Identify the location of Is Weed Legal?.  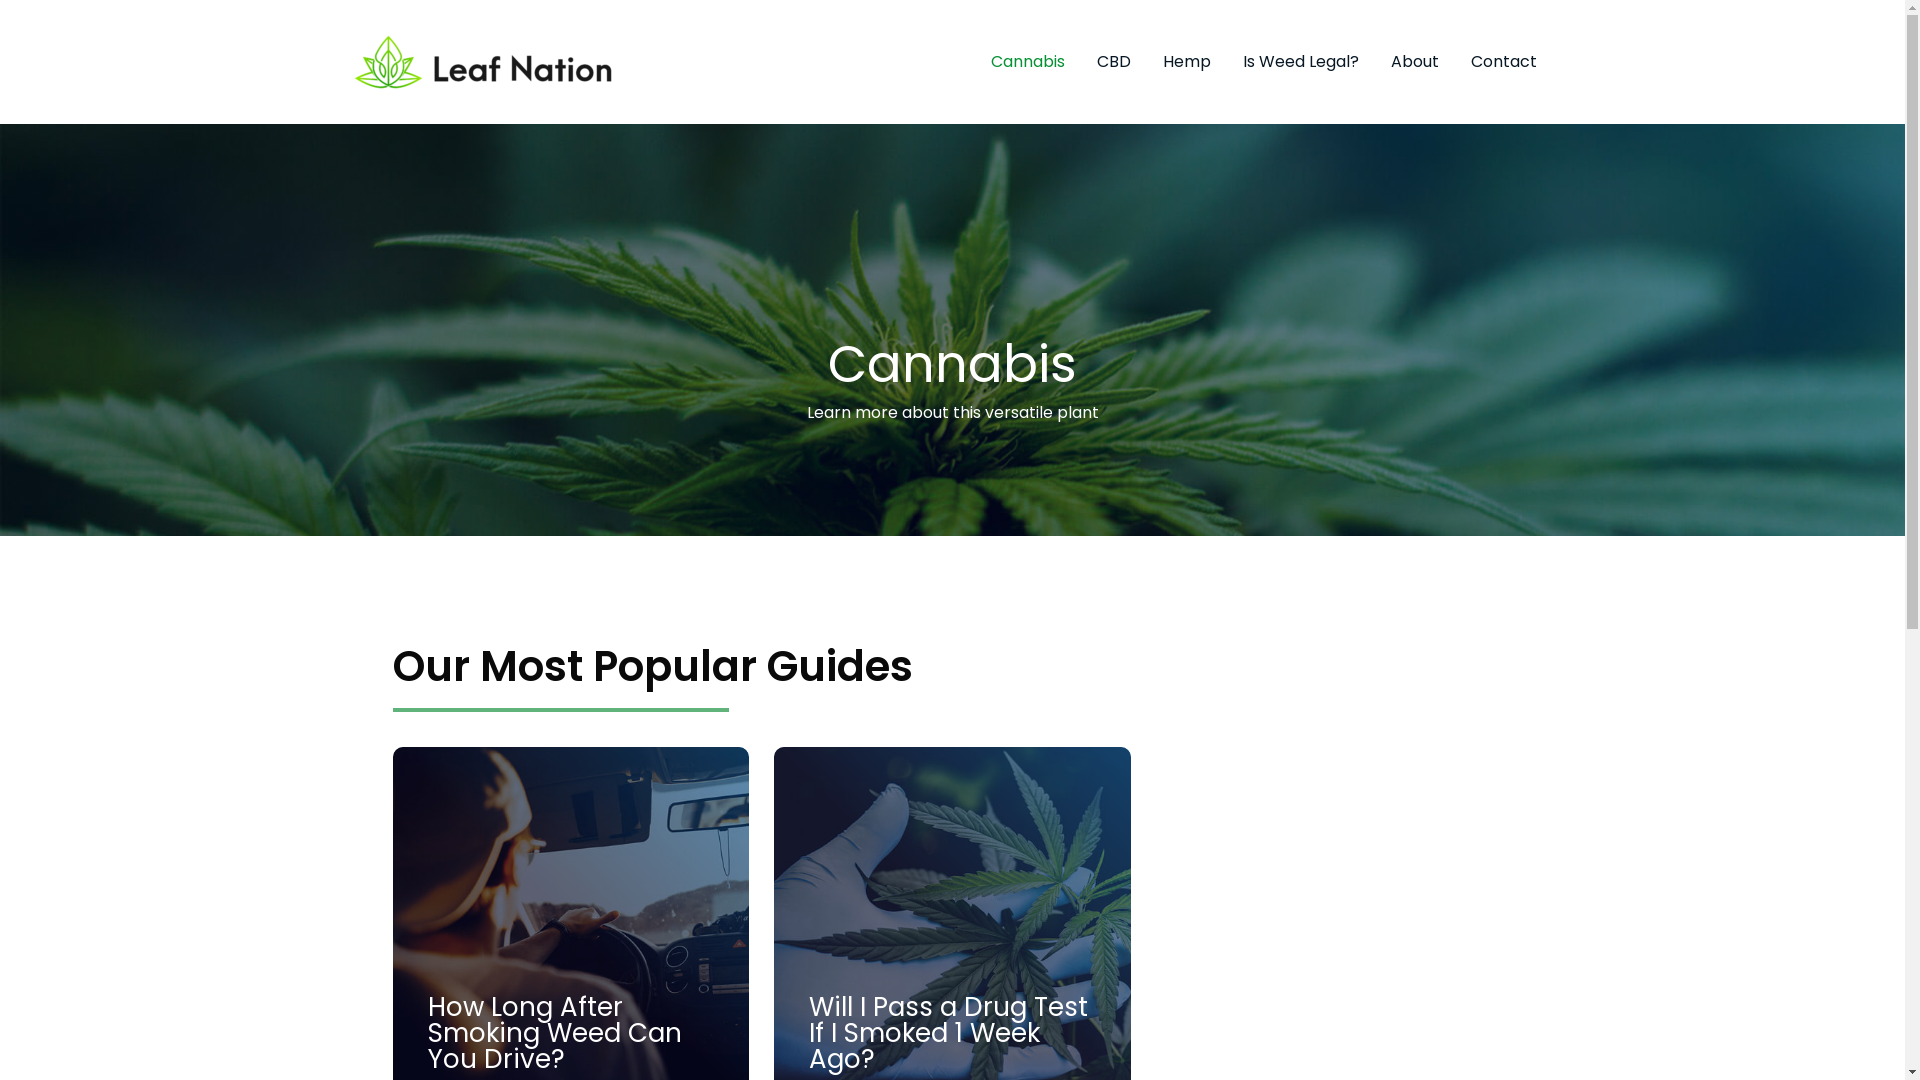
(1300, 62).